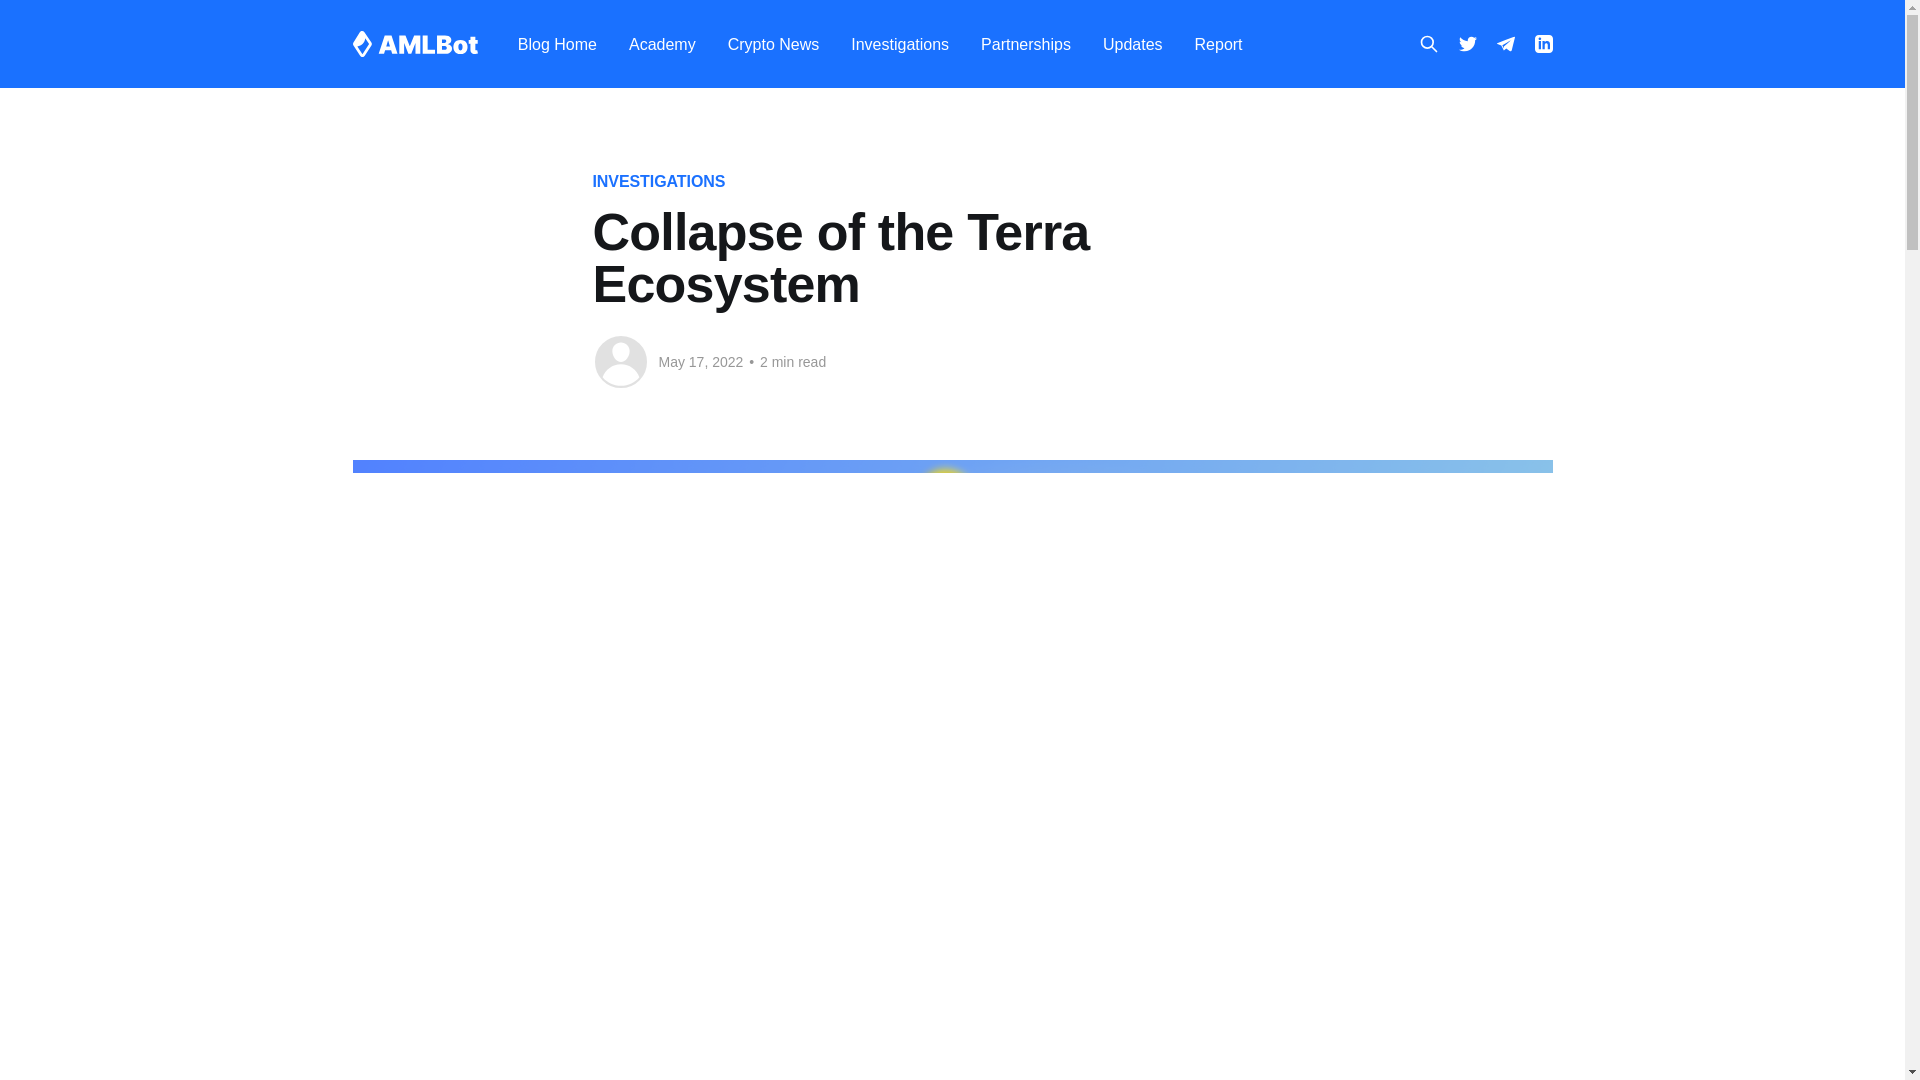 The width and height of the screenshot is (1920, 1080). I want to click on Academy, so click(662, 44).